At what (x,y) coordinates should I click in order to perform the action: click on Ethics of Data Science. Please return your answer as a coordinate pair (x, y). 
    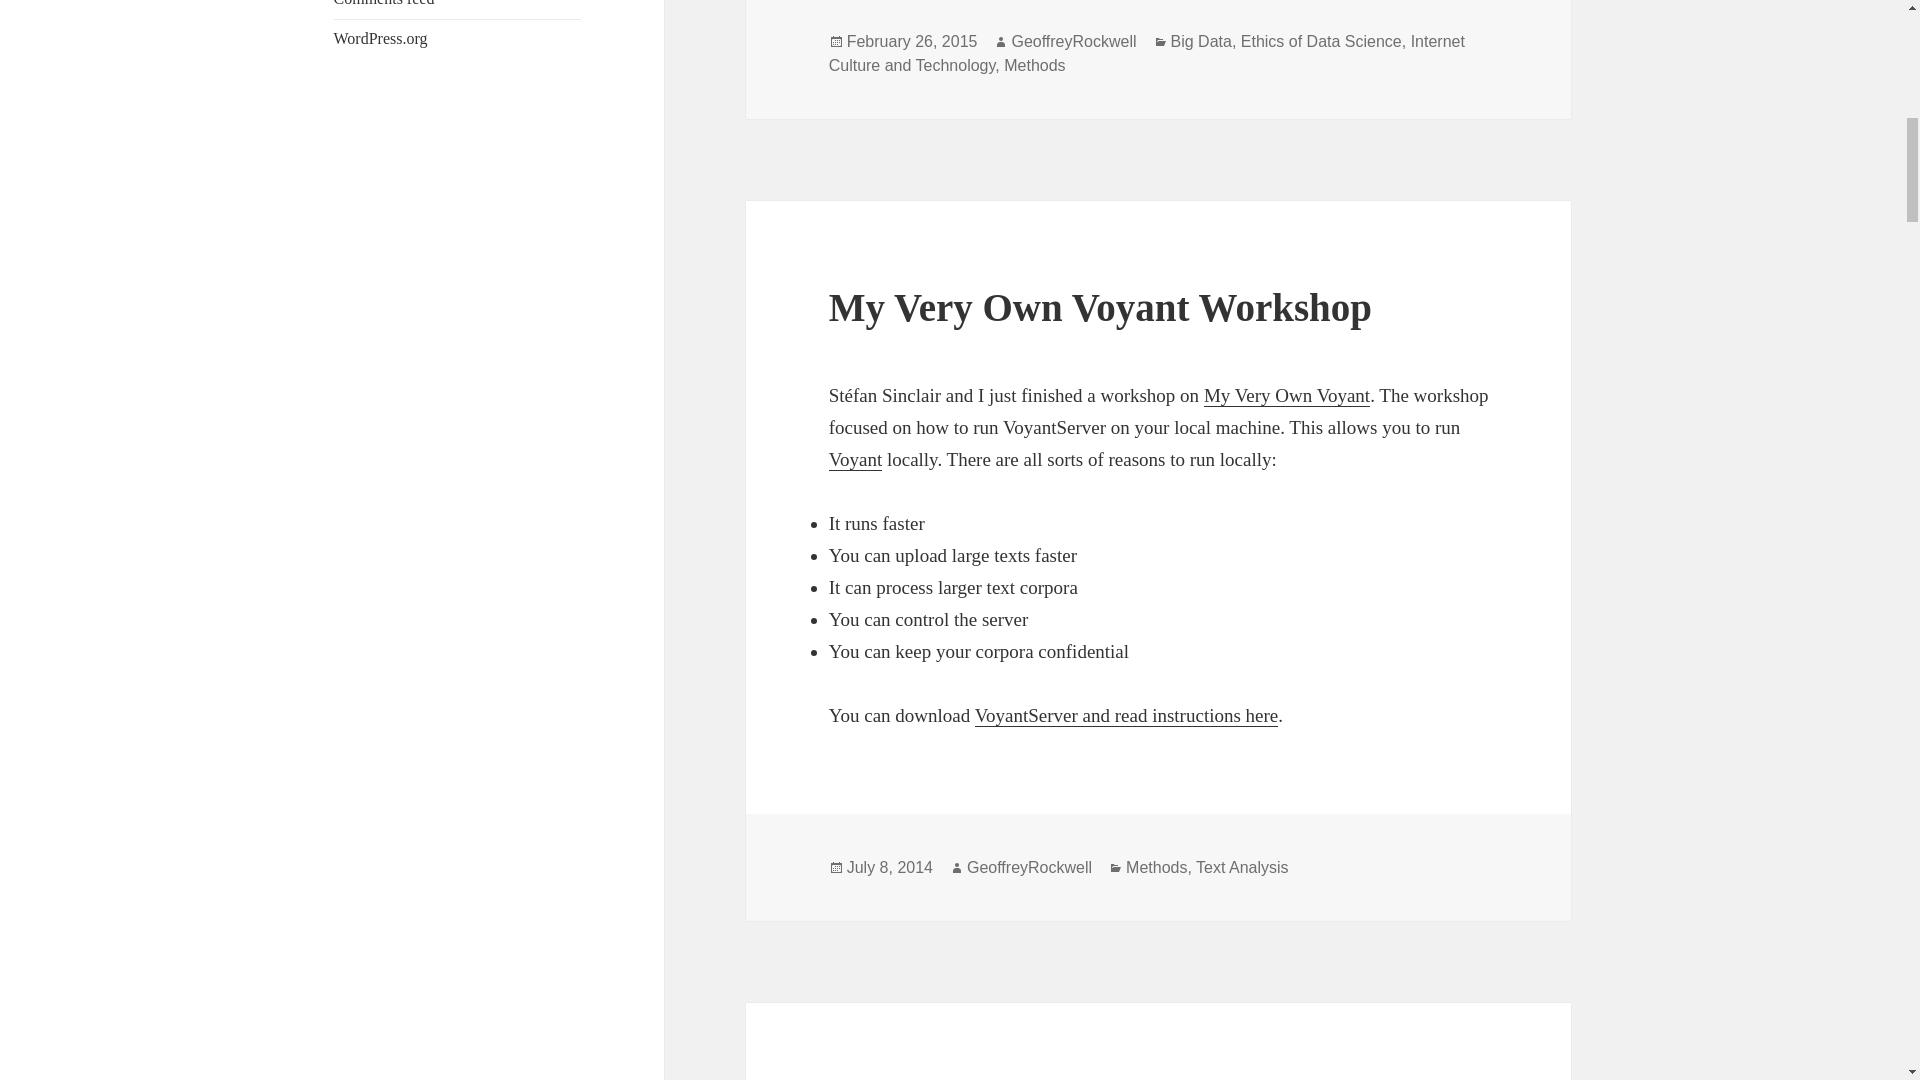
    Looking at the image, I should click on (1320, 42).